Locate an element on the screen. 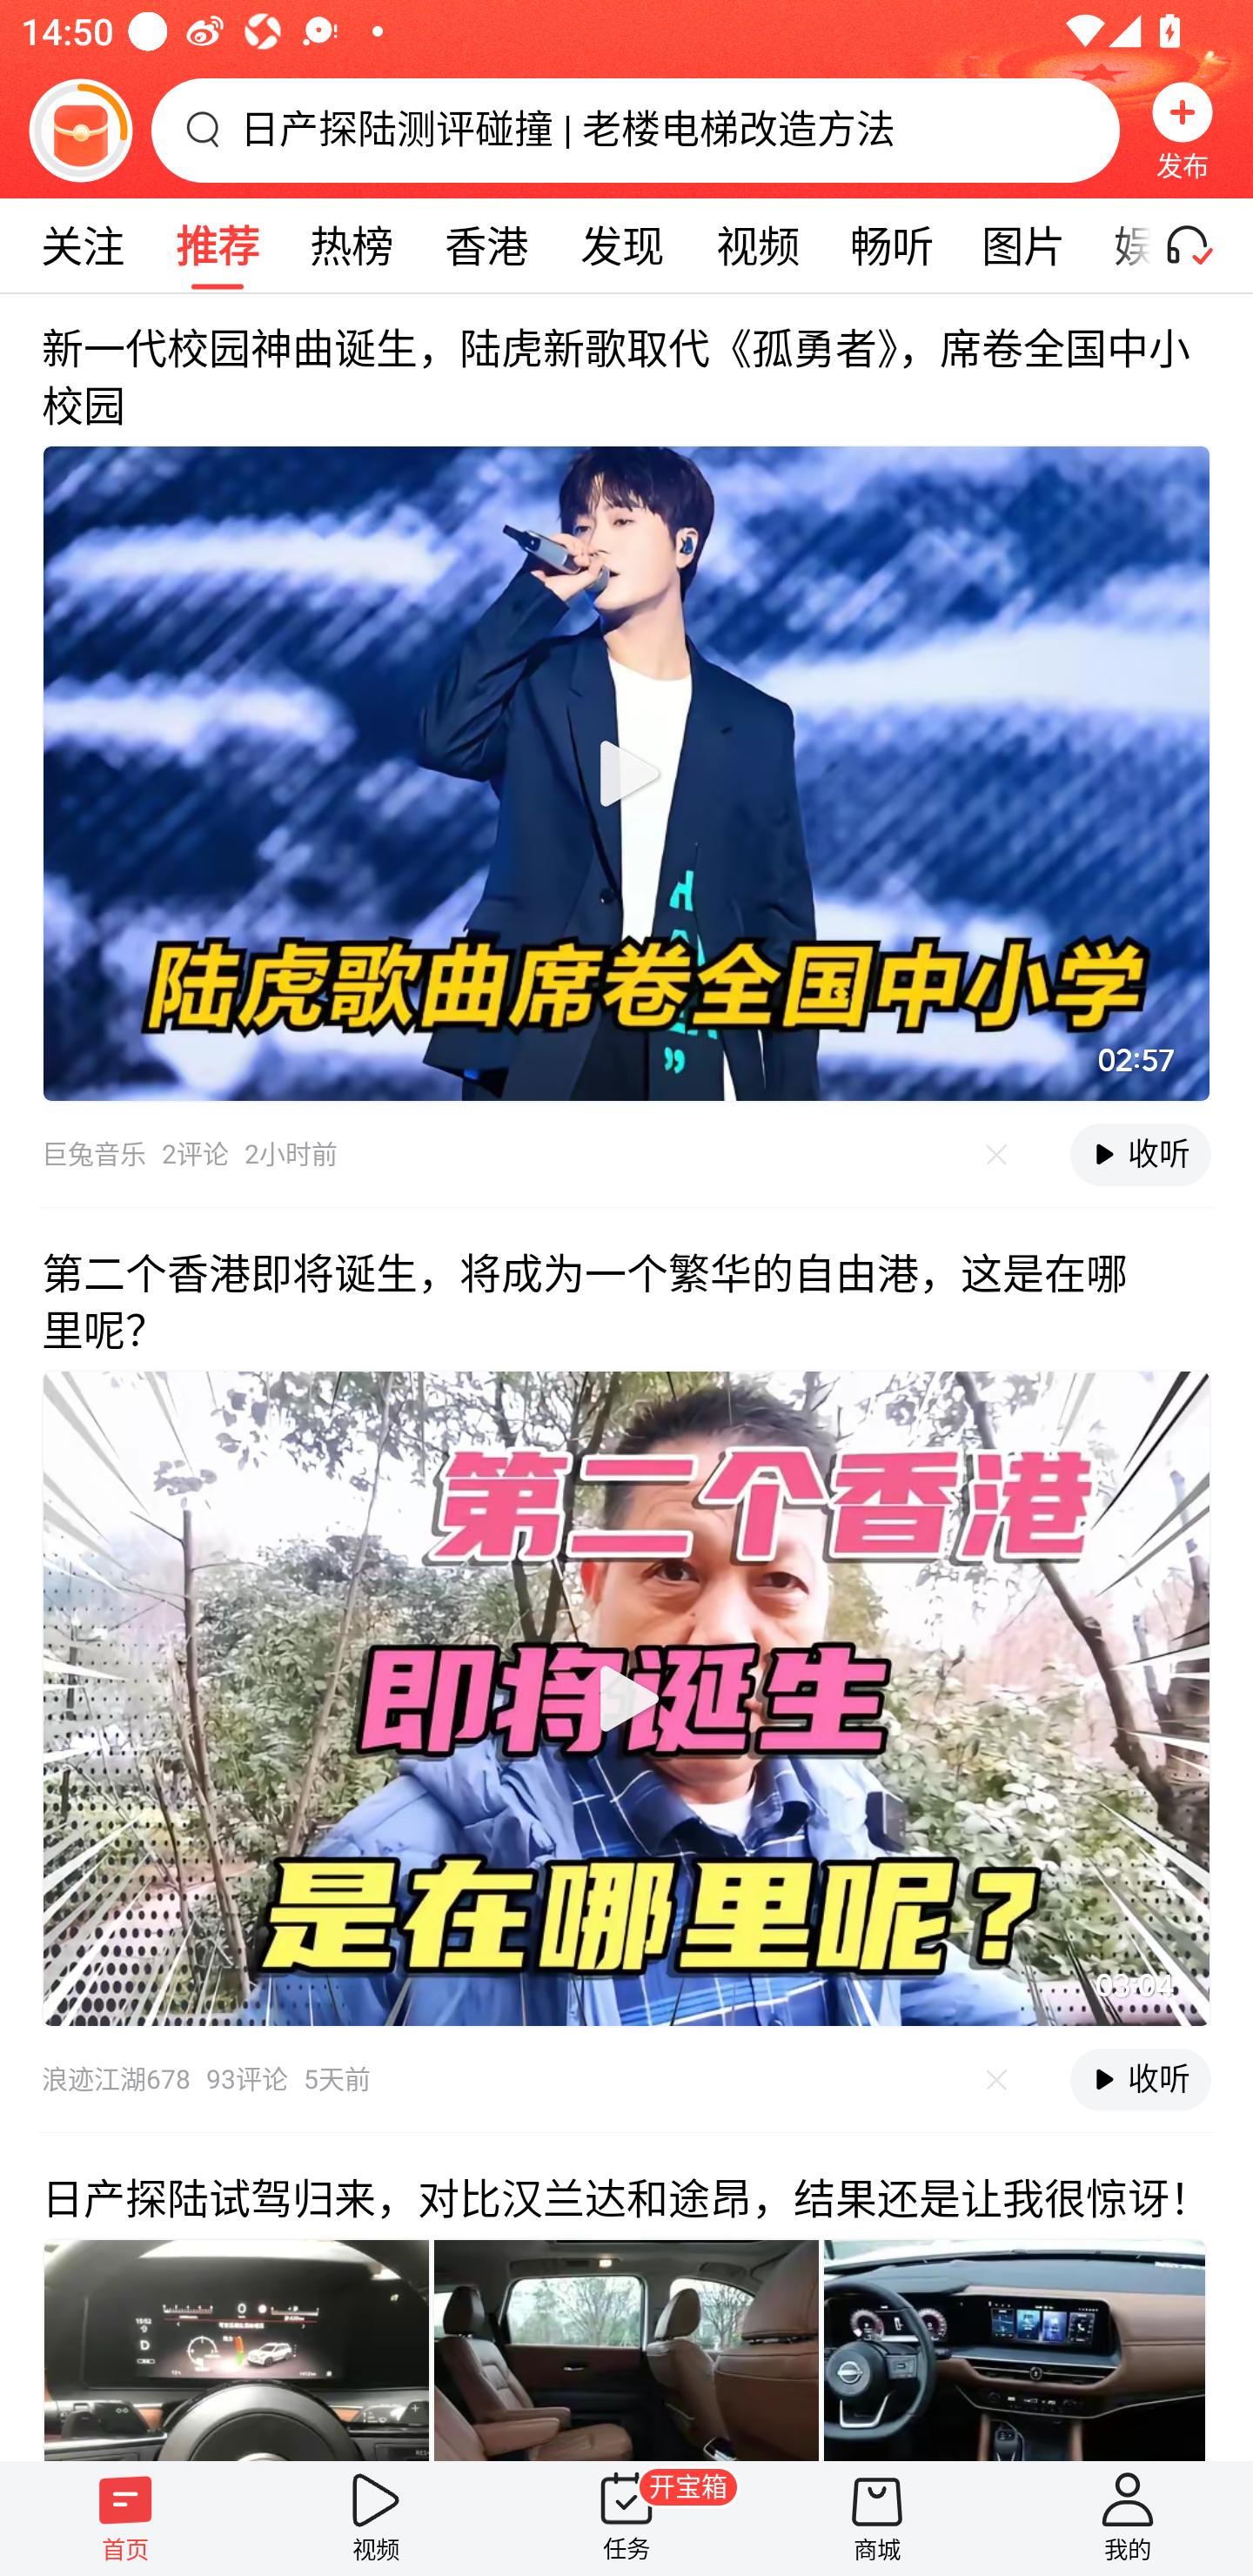 Image resolution: width=1253 pixels, height=2576 pixels. 不感兴趣 is located at coordinates (997, 2078).